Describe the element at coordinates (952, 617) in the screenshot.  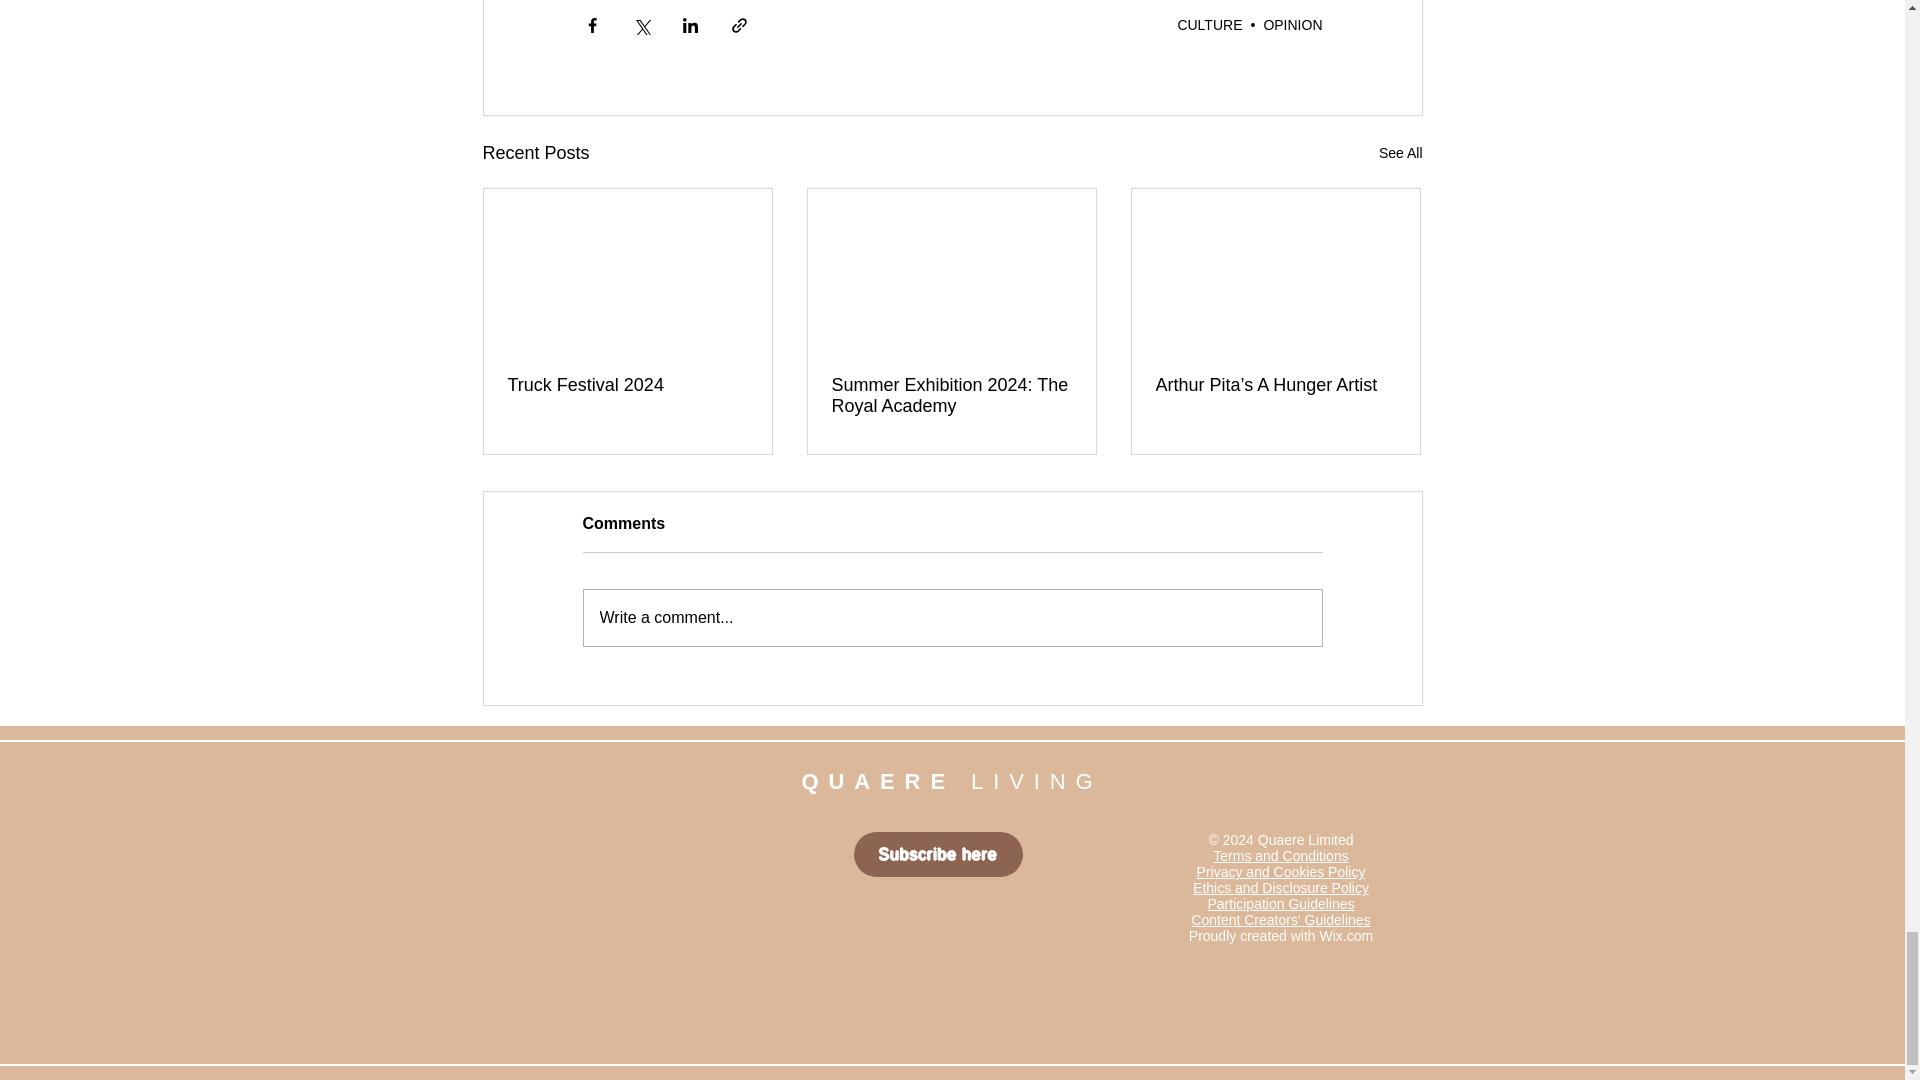
I see `Write a comment...` at that location.